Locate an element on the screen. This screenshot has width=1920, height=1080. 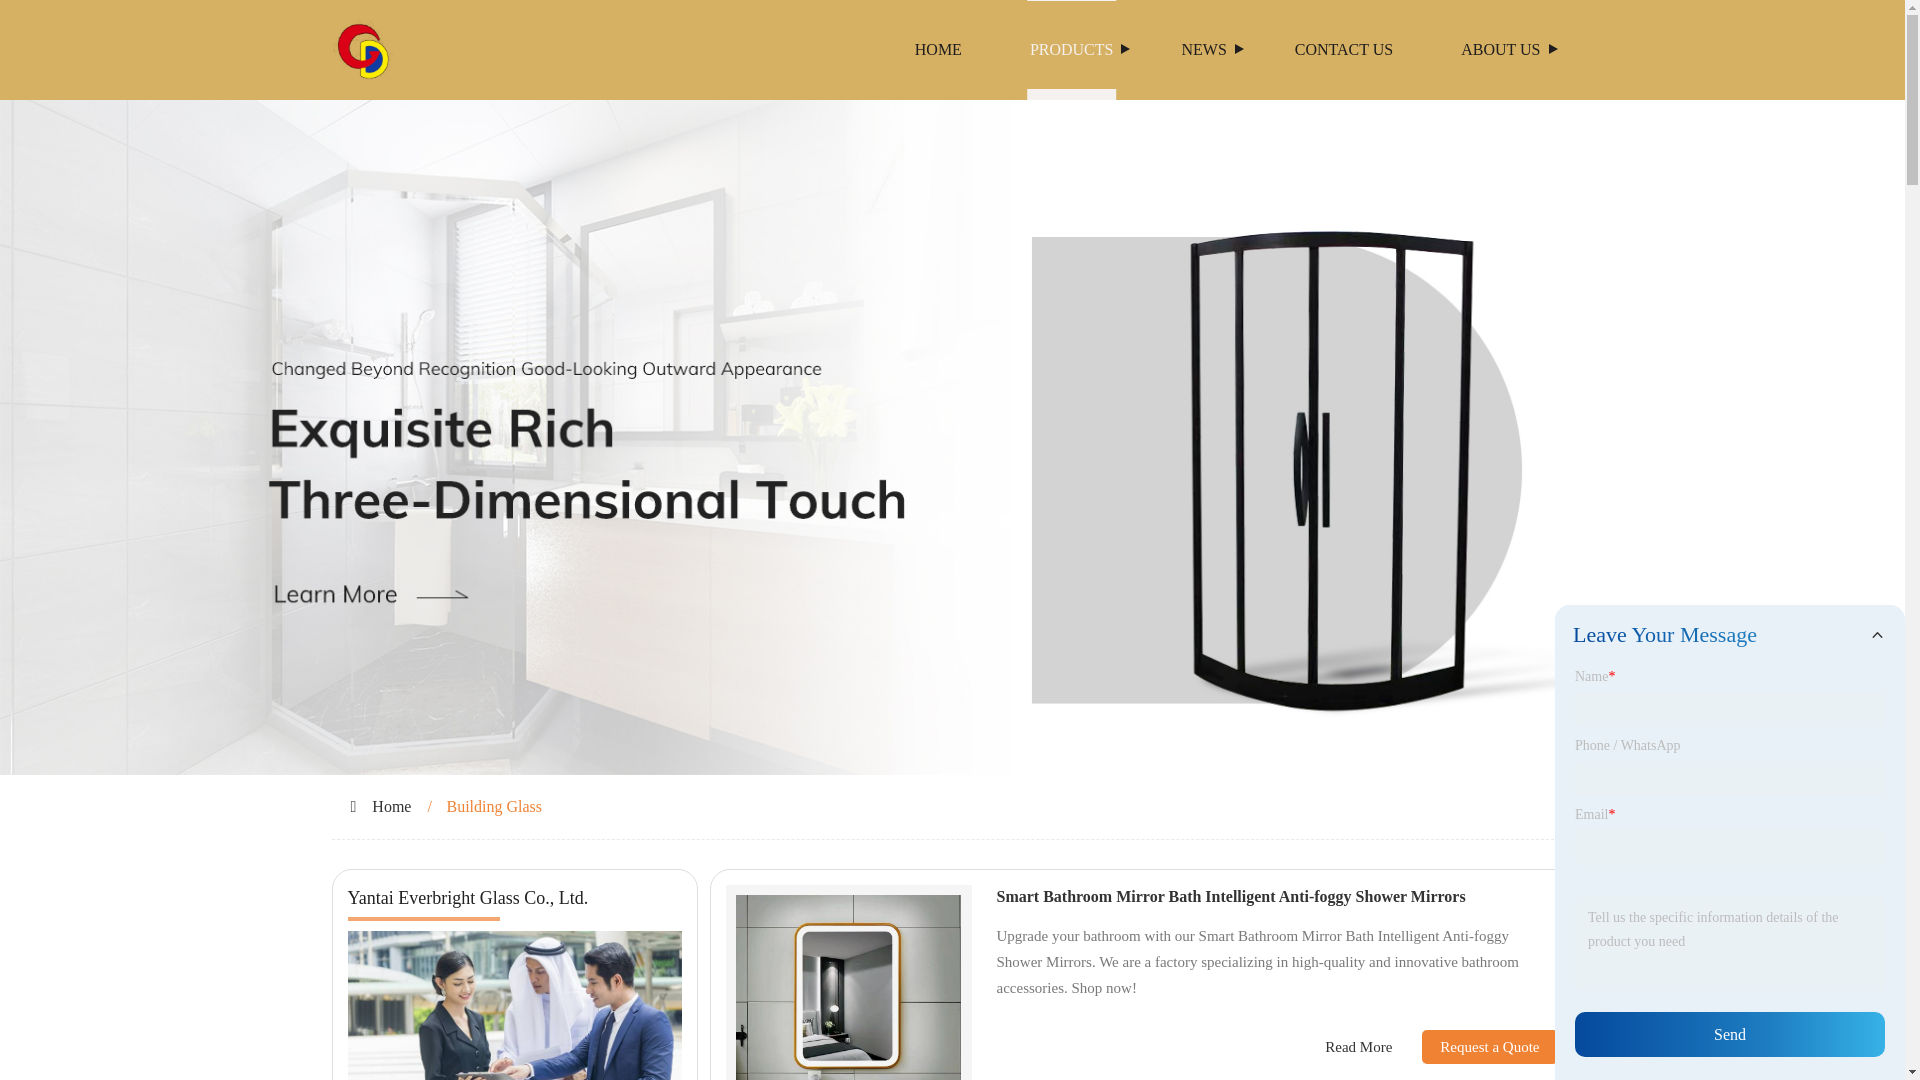
Home is located at coordinates (391, 806).